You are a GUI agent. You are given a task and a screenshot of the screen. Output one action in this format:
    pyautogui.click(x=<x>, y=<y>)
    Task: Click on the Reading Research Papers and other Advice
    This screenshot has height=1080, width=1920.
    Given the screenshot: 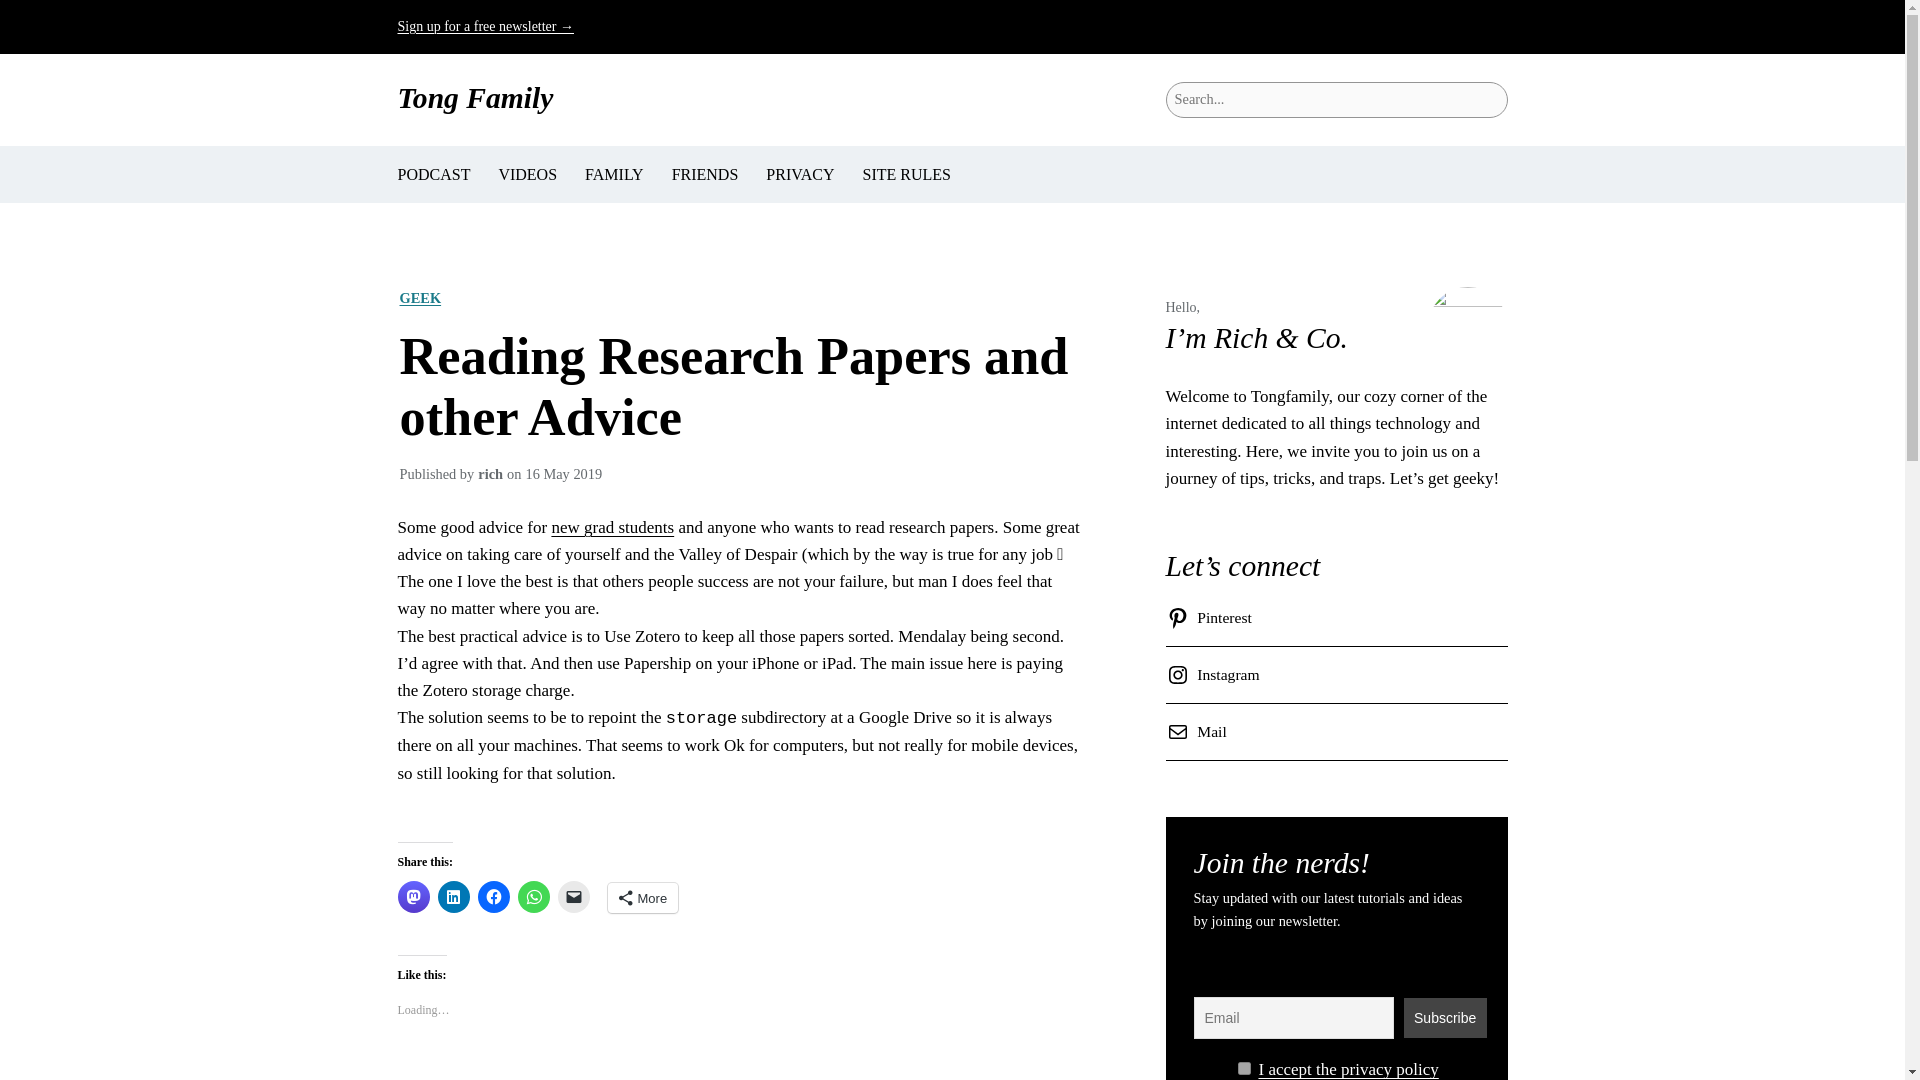 What is the action you would take?
    pyautogui.click(x=739, y=386)
    